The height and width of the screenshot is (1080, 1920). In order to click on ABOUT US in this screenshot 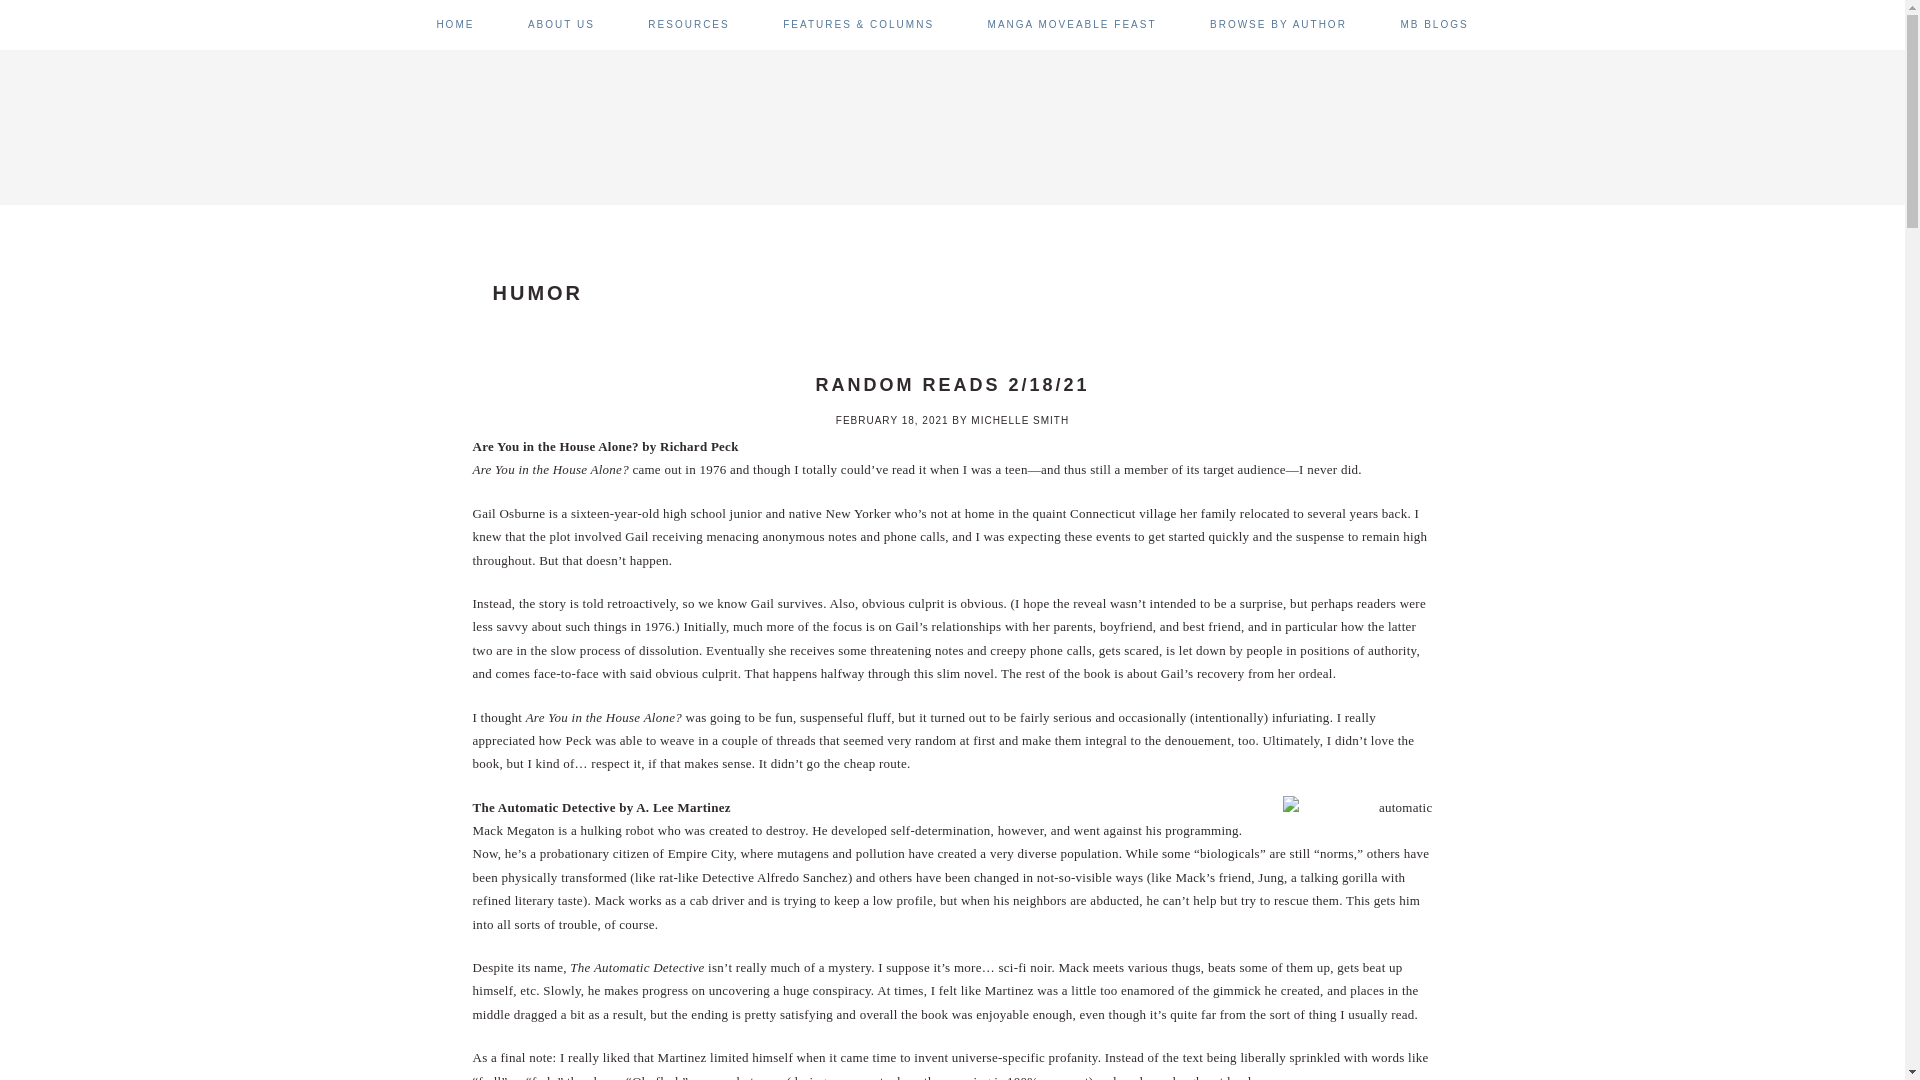, I will do `click(562, 24)`.